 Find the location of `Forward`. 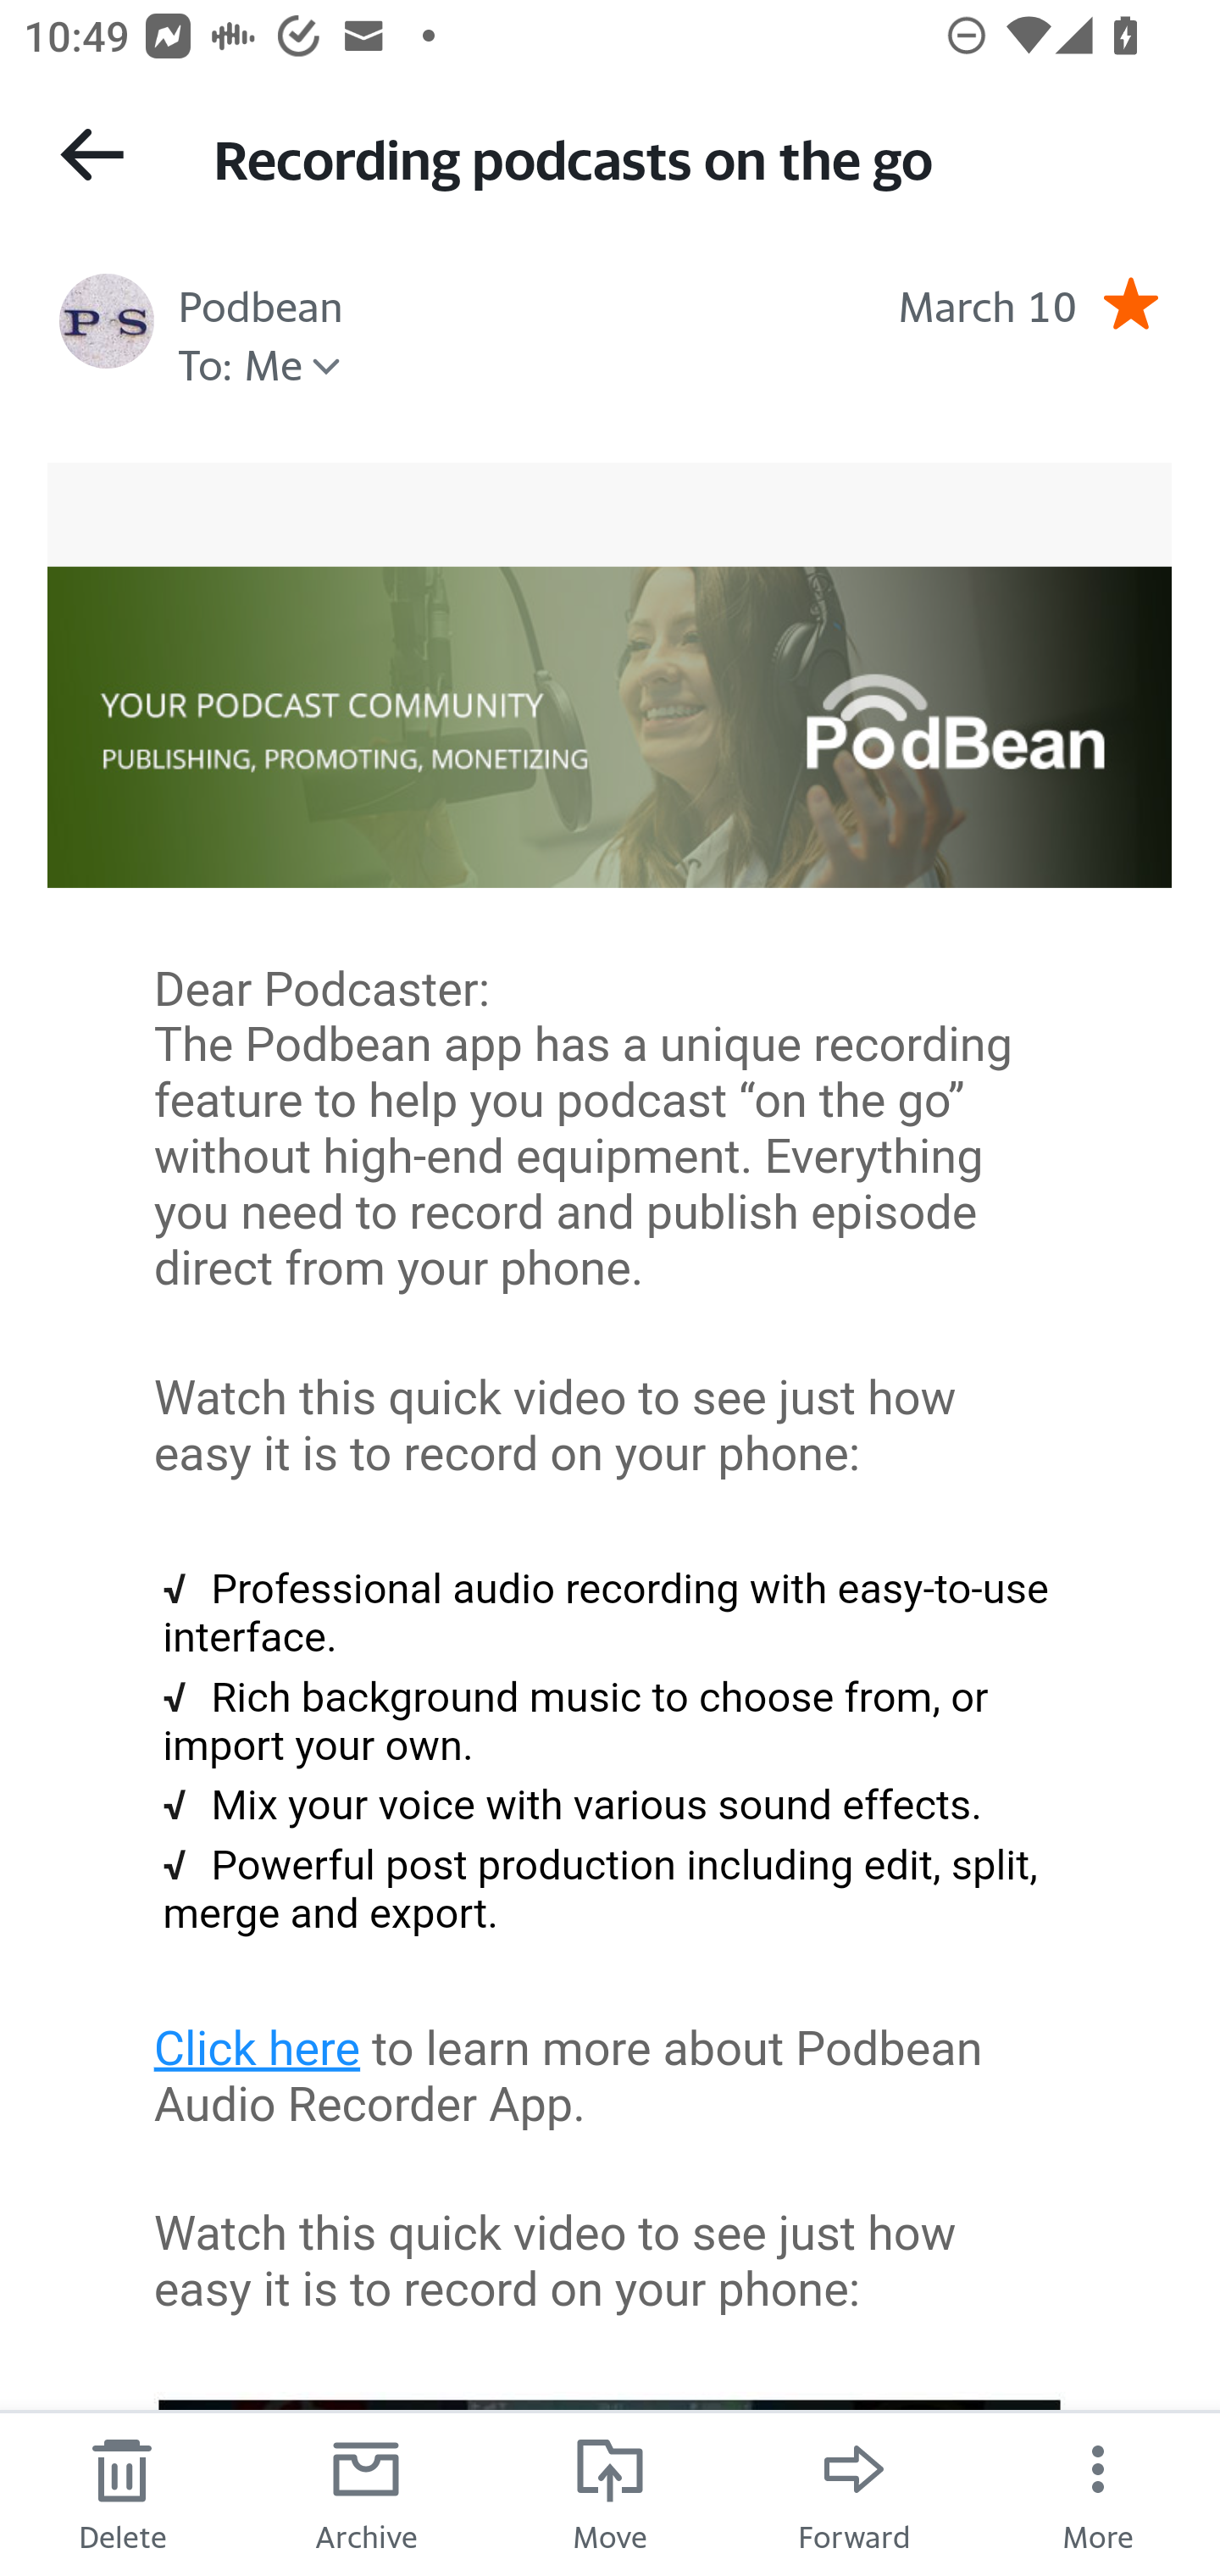

Forward is located at coordinates (854, 2493).